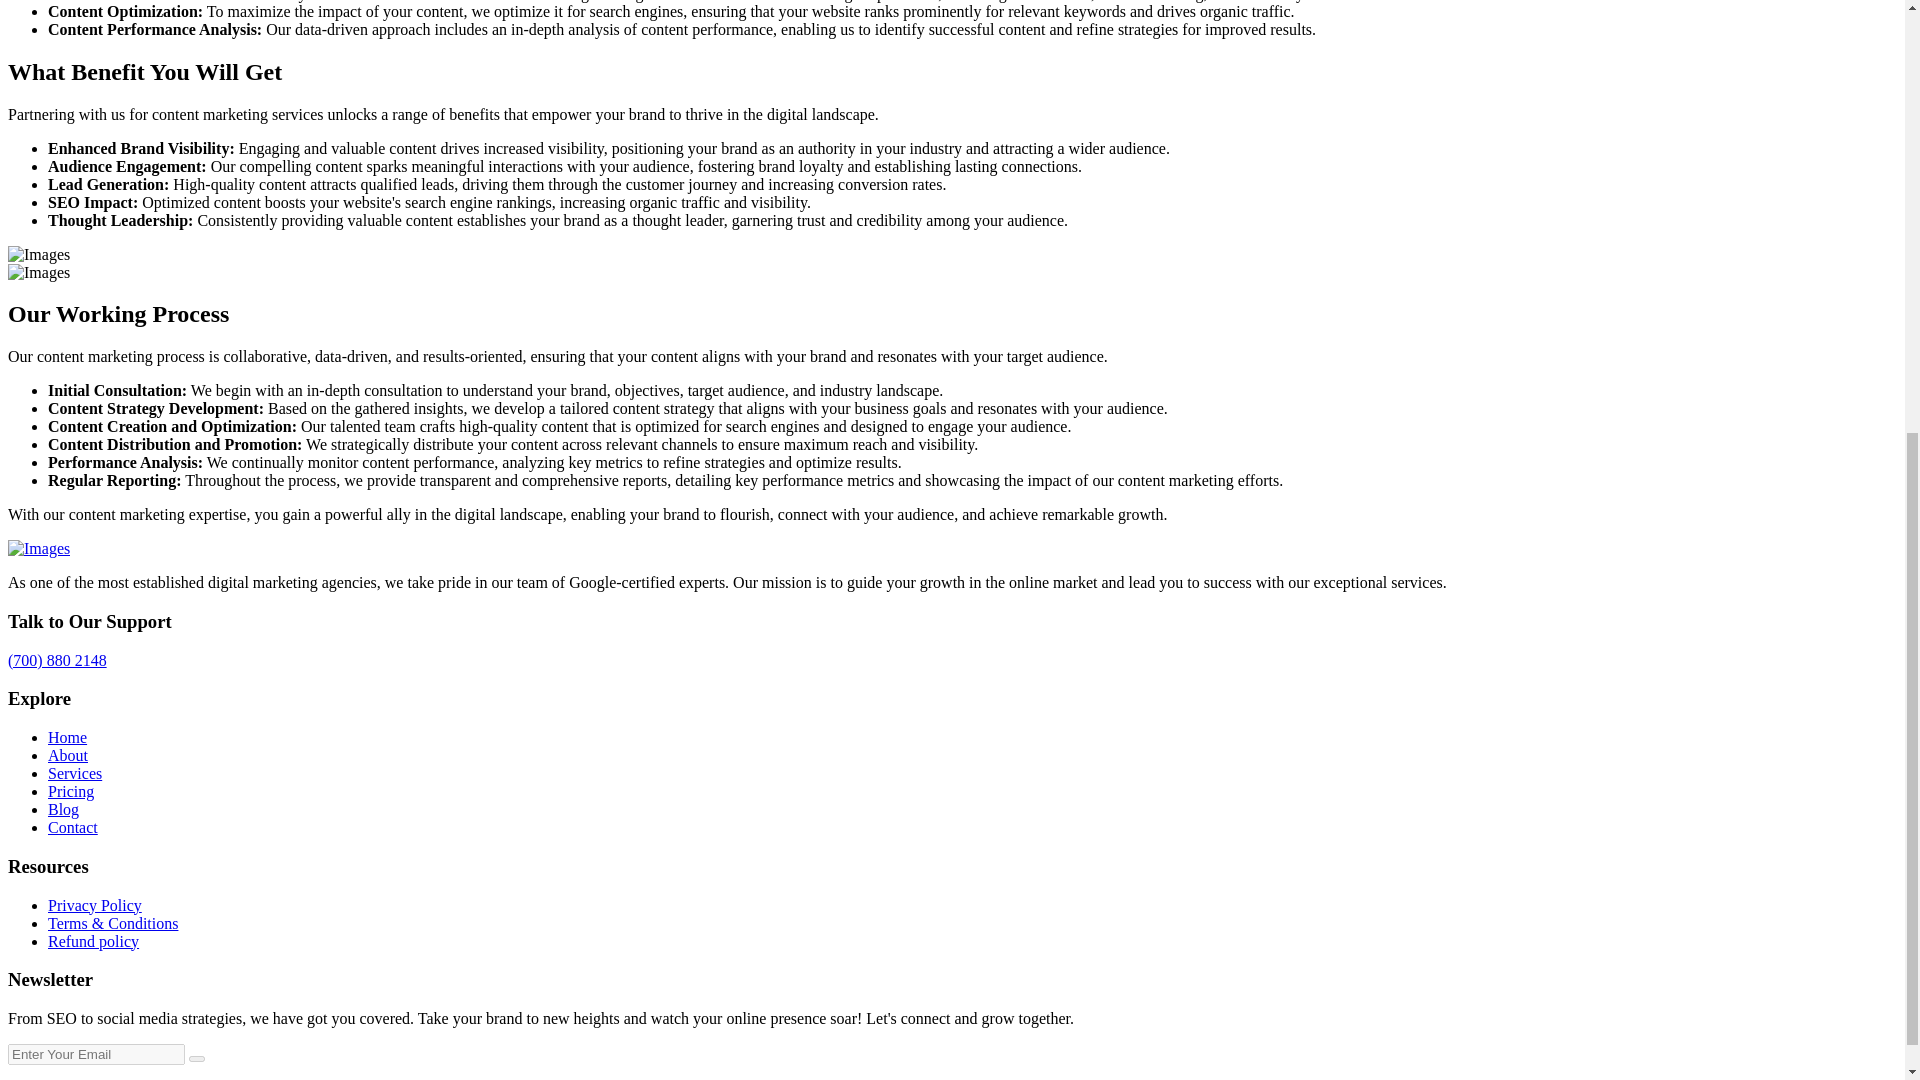 The image size is (1920, 1080). I want to click on Pricing, so click(71, 792).